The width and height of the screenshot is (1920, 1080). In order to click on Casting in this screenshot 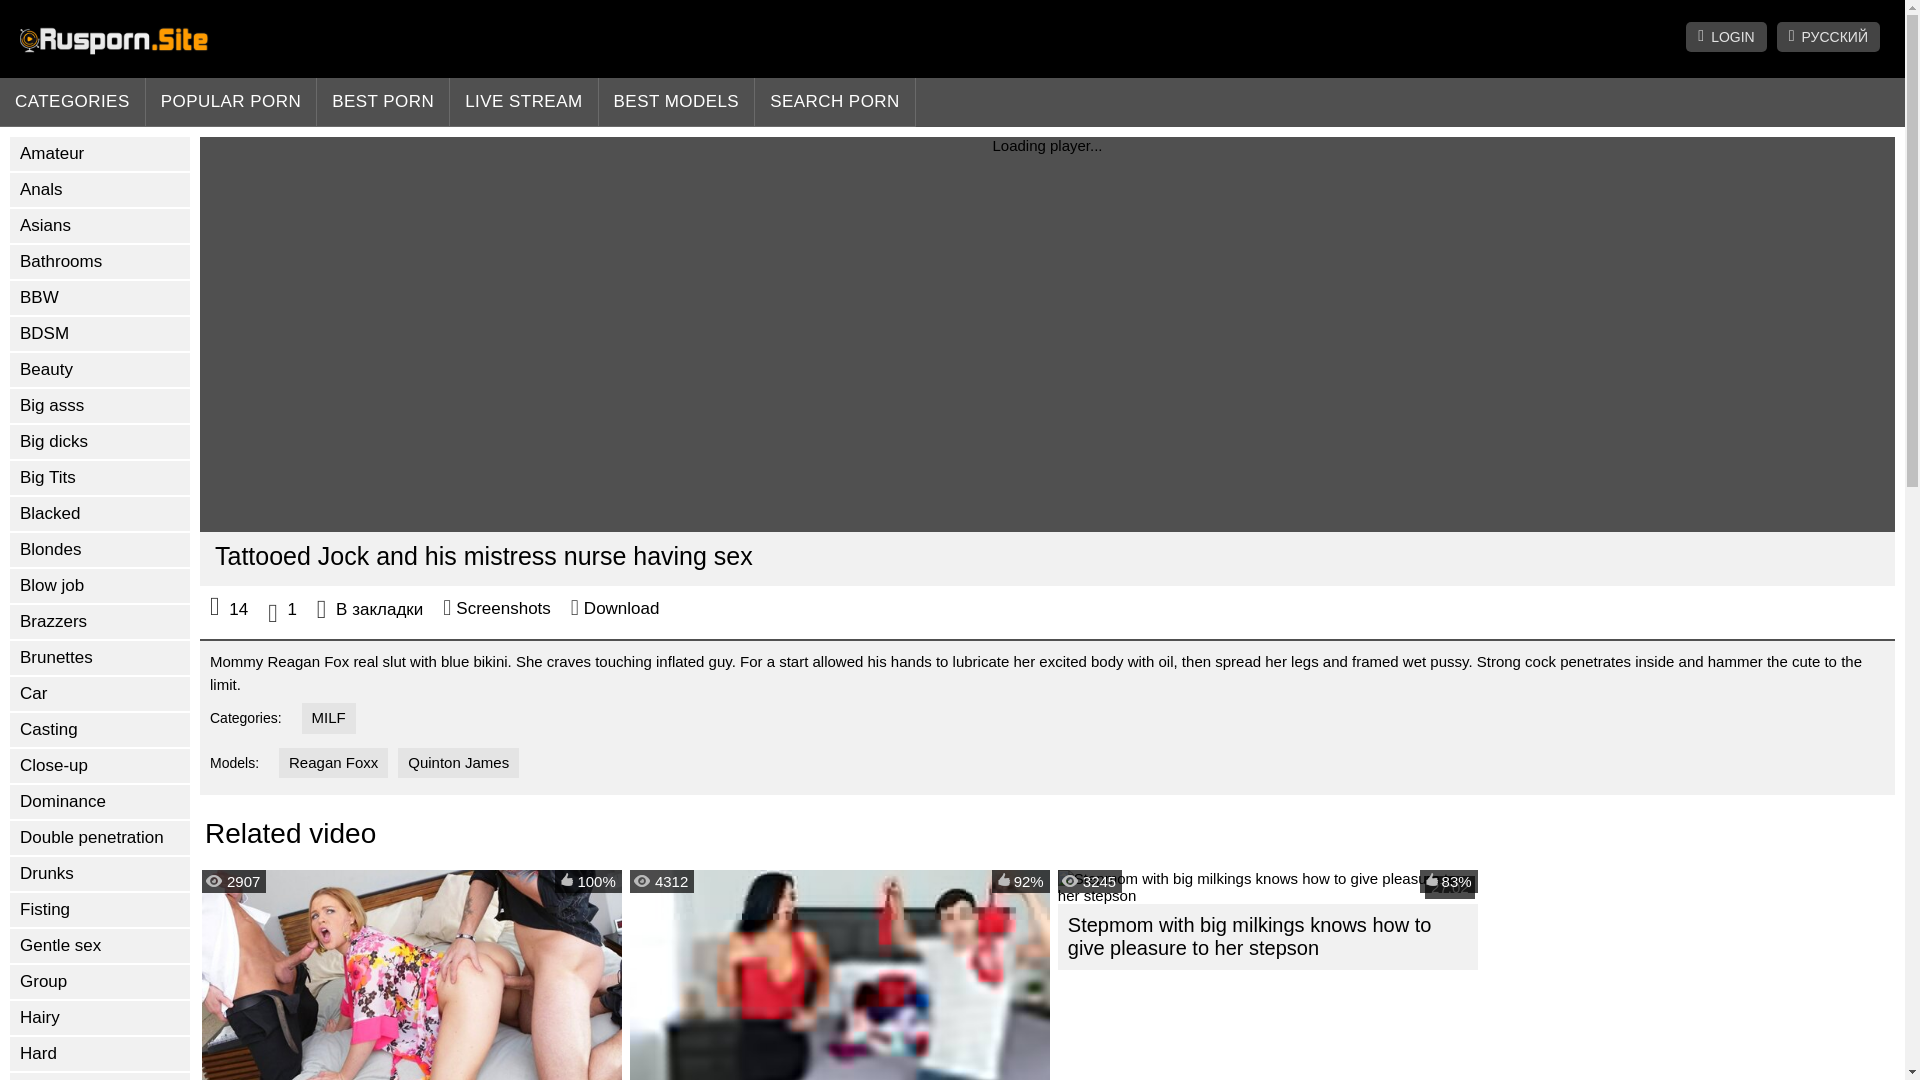, I will do `click(100, 730)`.